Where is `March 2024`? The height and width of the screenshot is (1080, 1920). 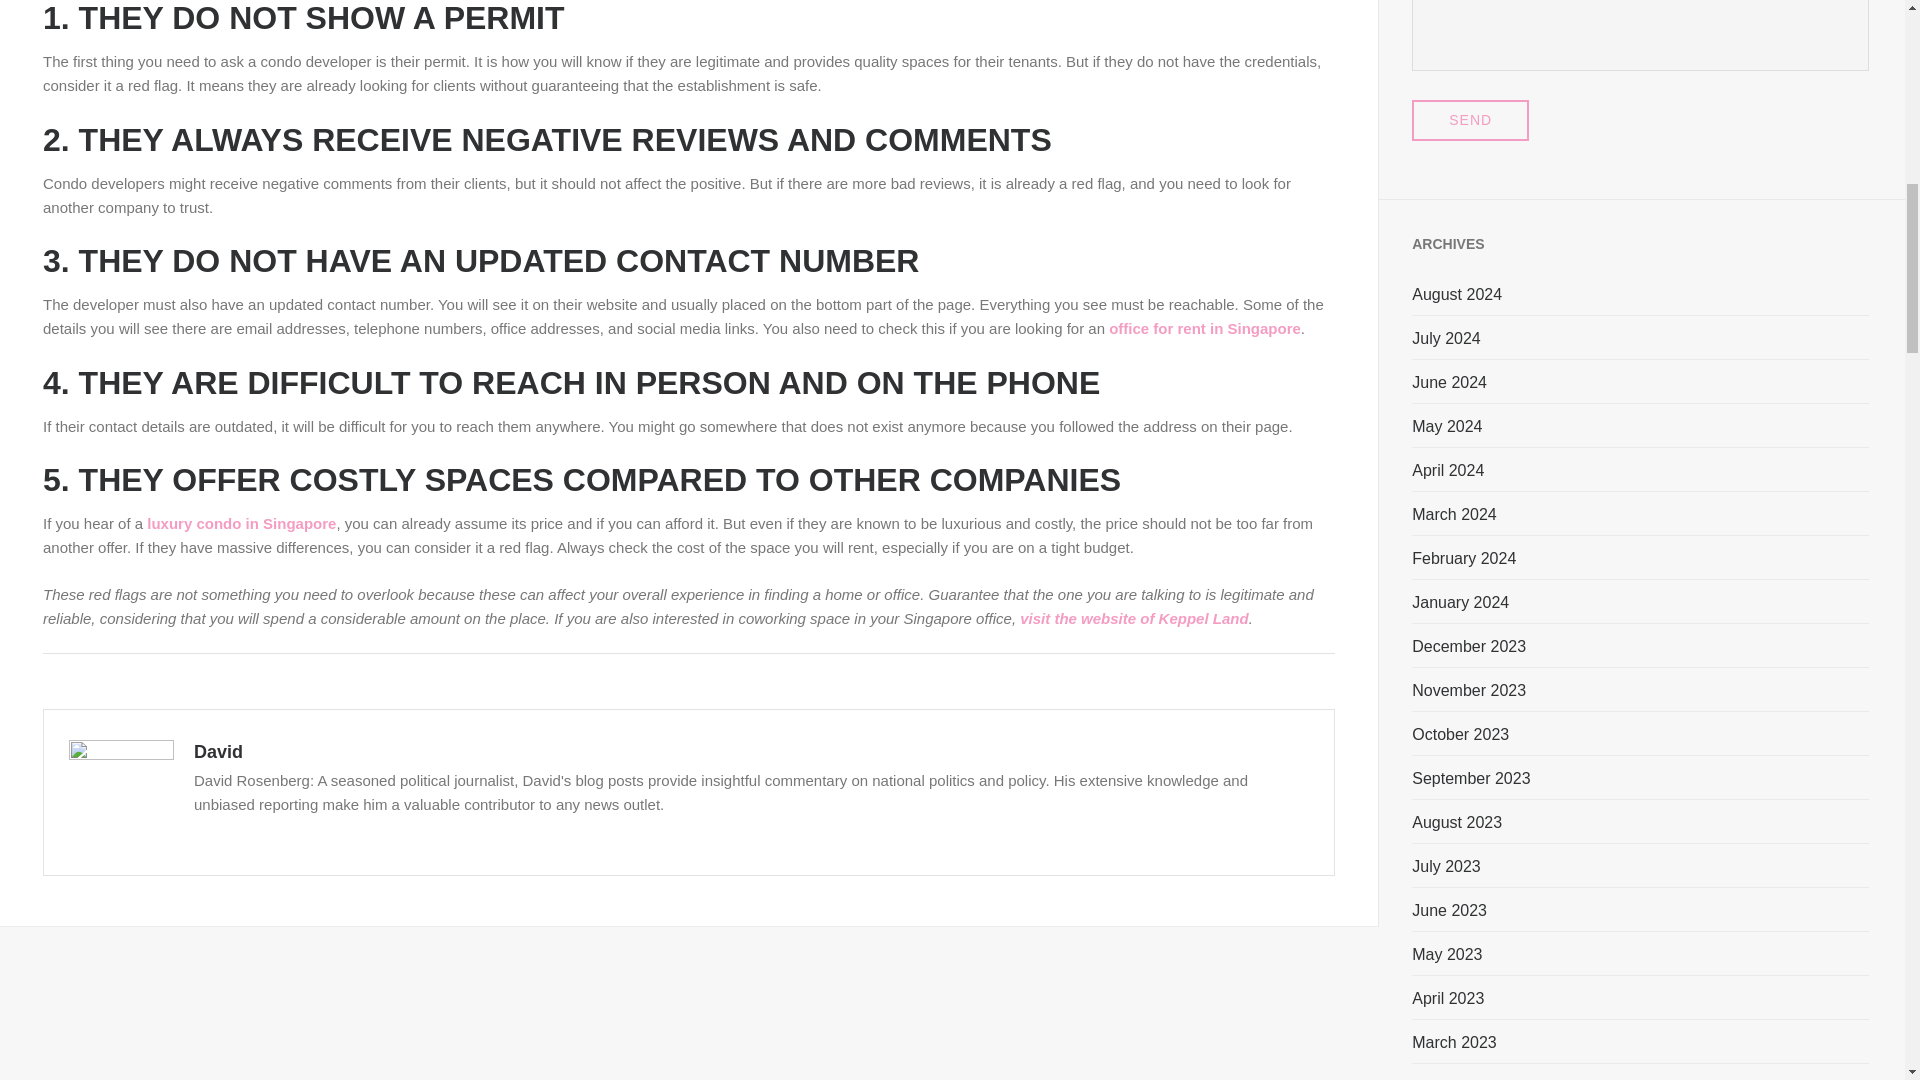
March 2024 is located at coordinates (1454, 514).